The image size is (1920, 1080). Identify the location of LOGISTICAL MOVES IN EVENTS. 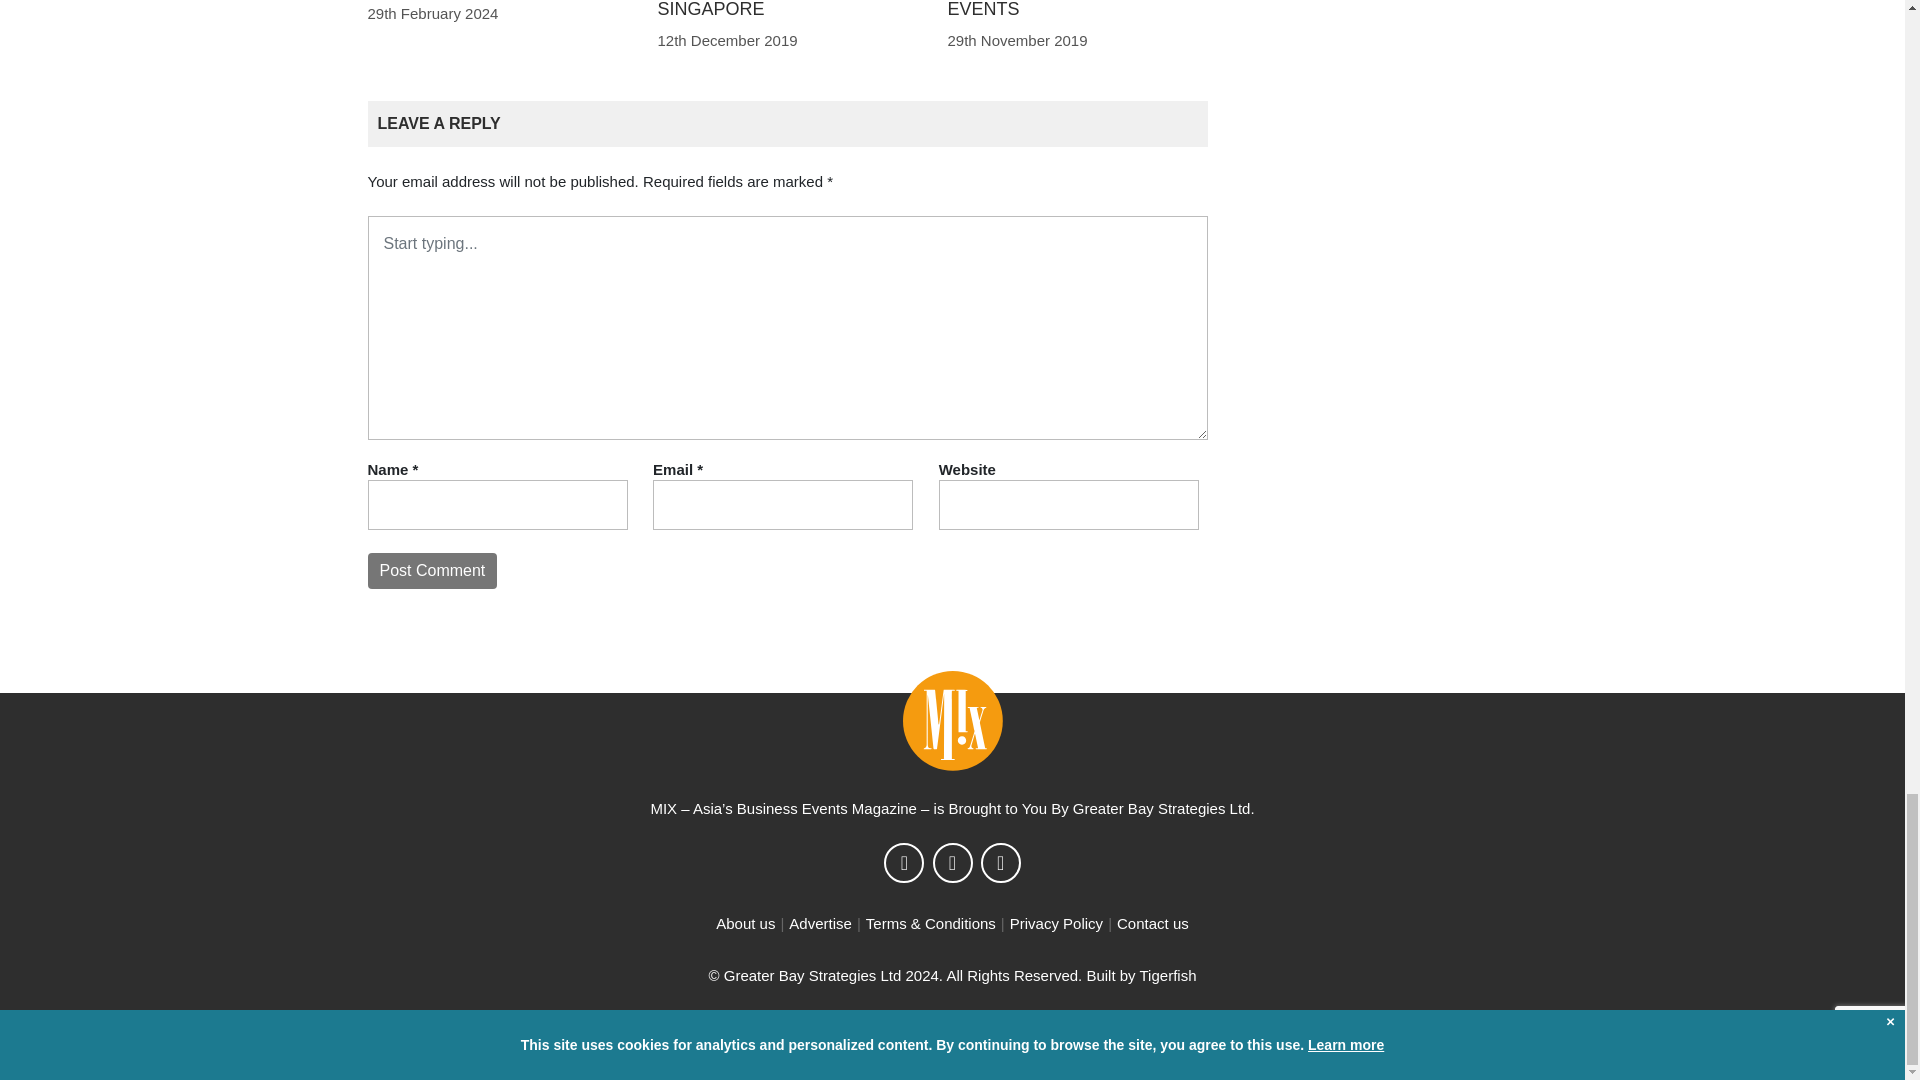
(1045, 10).